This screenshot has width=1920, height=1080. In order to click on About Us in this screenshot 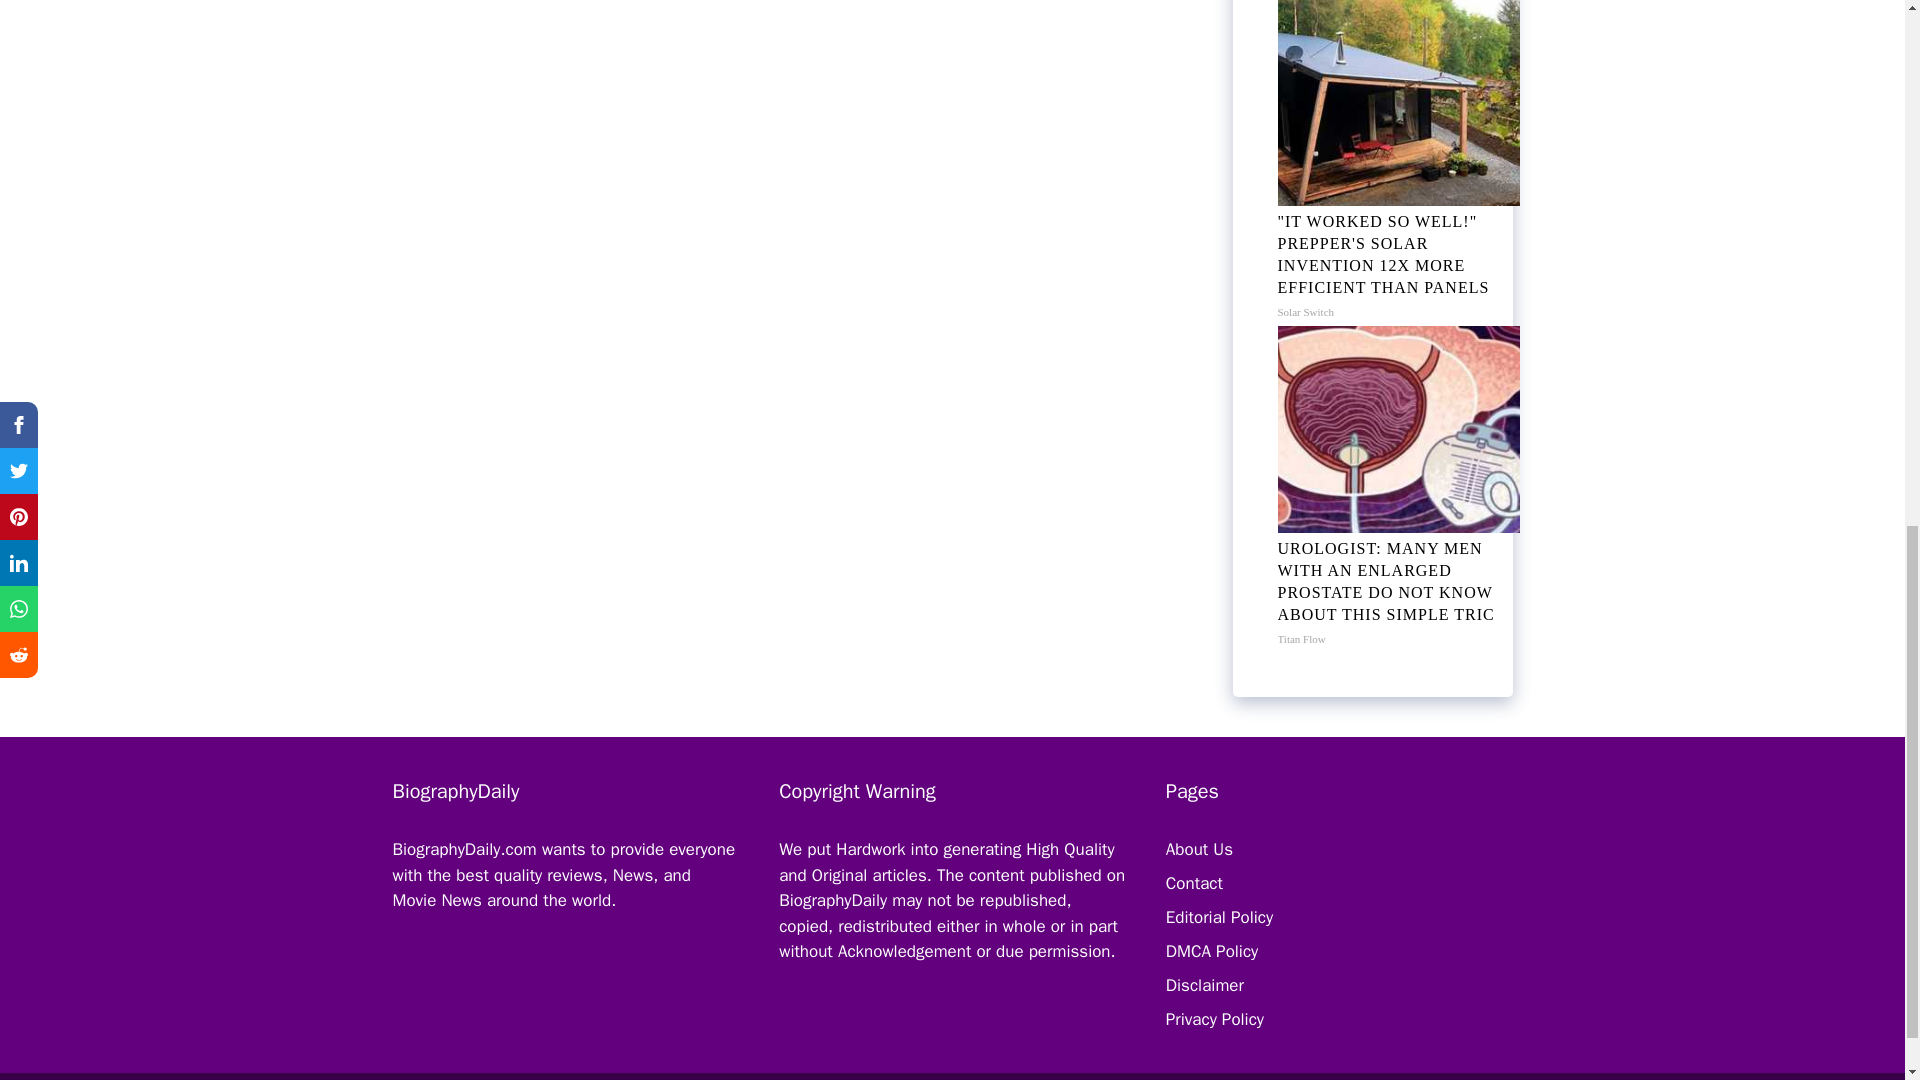, I will do `click(1198, 849)`.